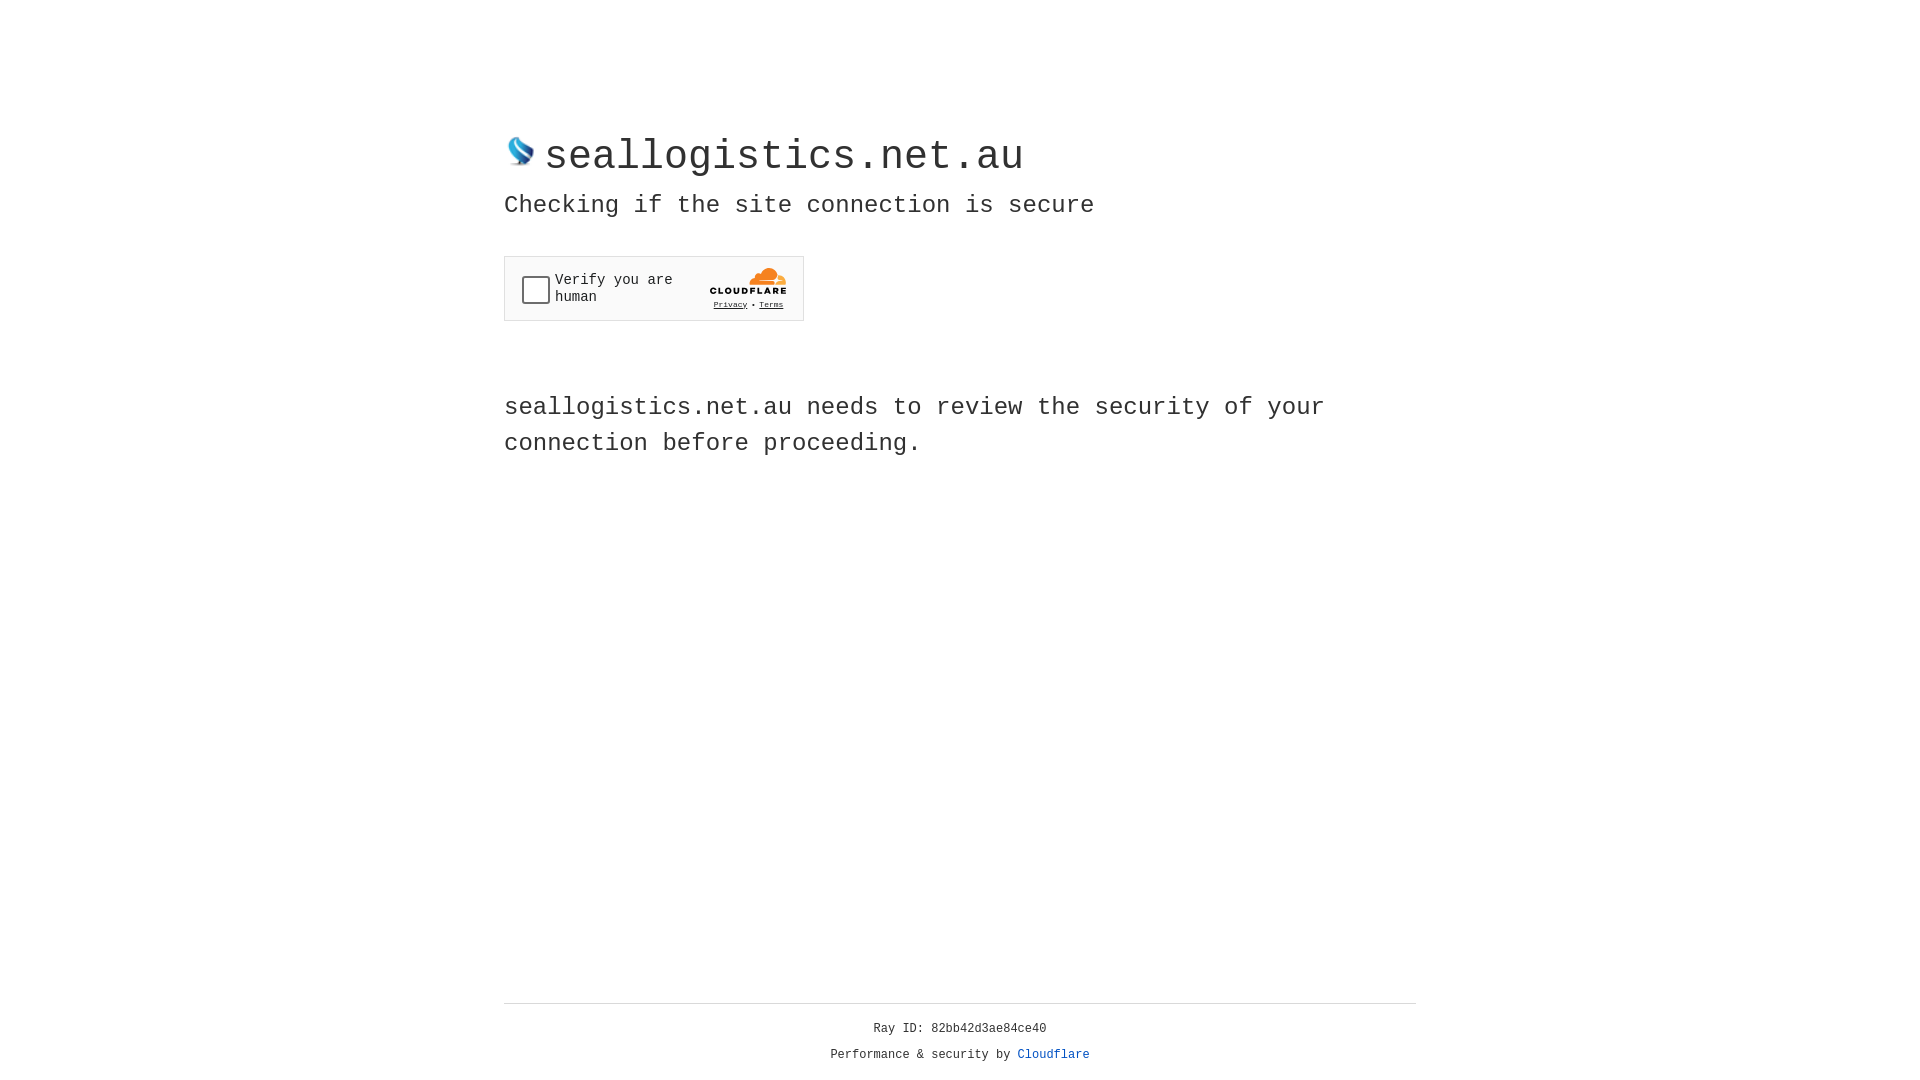  I want to click on Widget containing a Cloudflare security challenge, so click(654, 288).